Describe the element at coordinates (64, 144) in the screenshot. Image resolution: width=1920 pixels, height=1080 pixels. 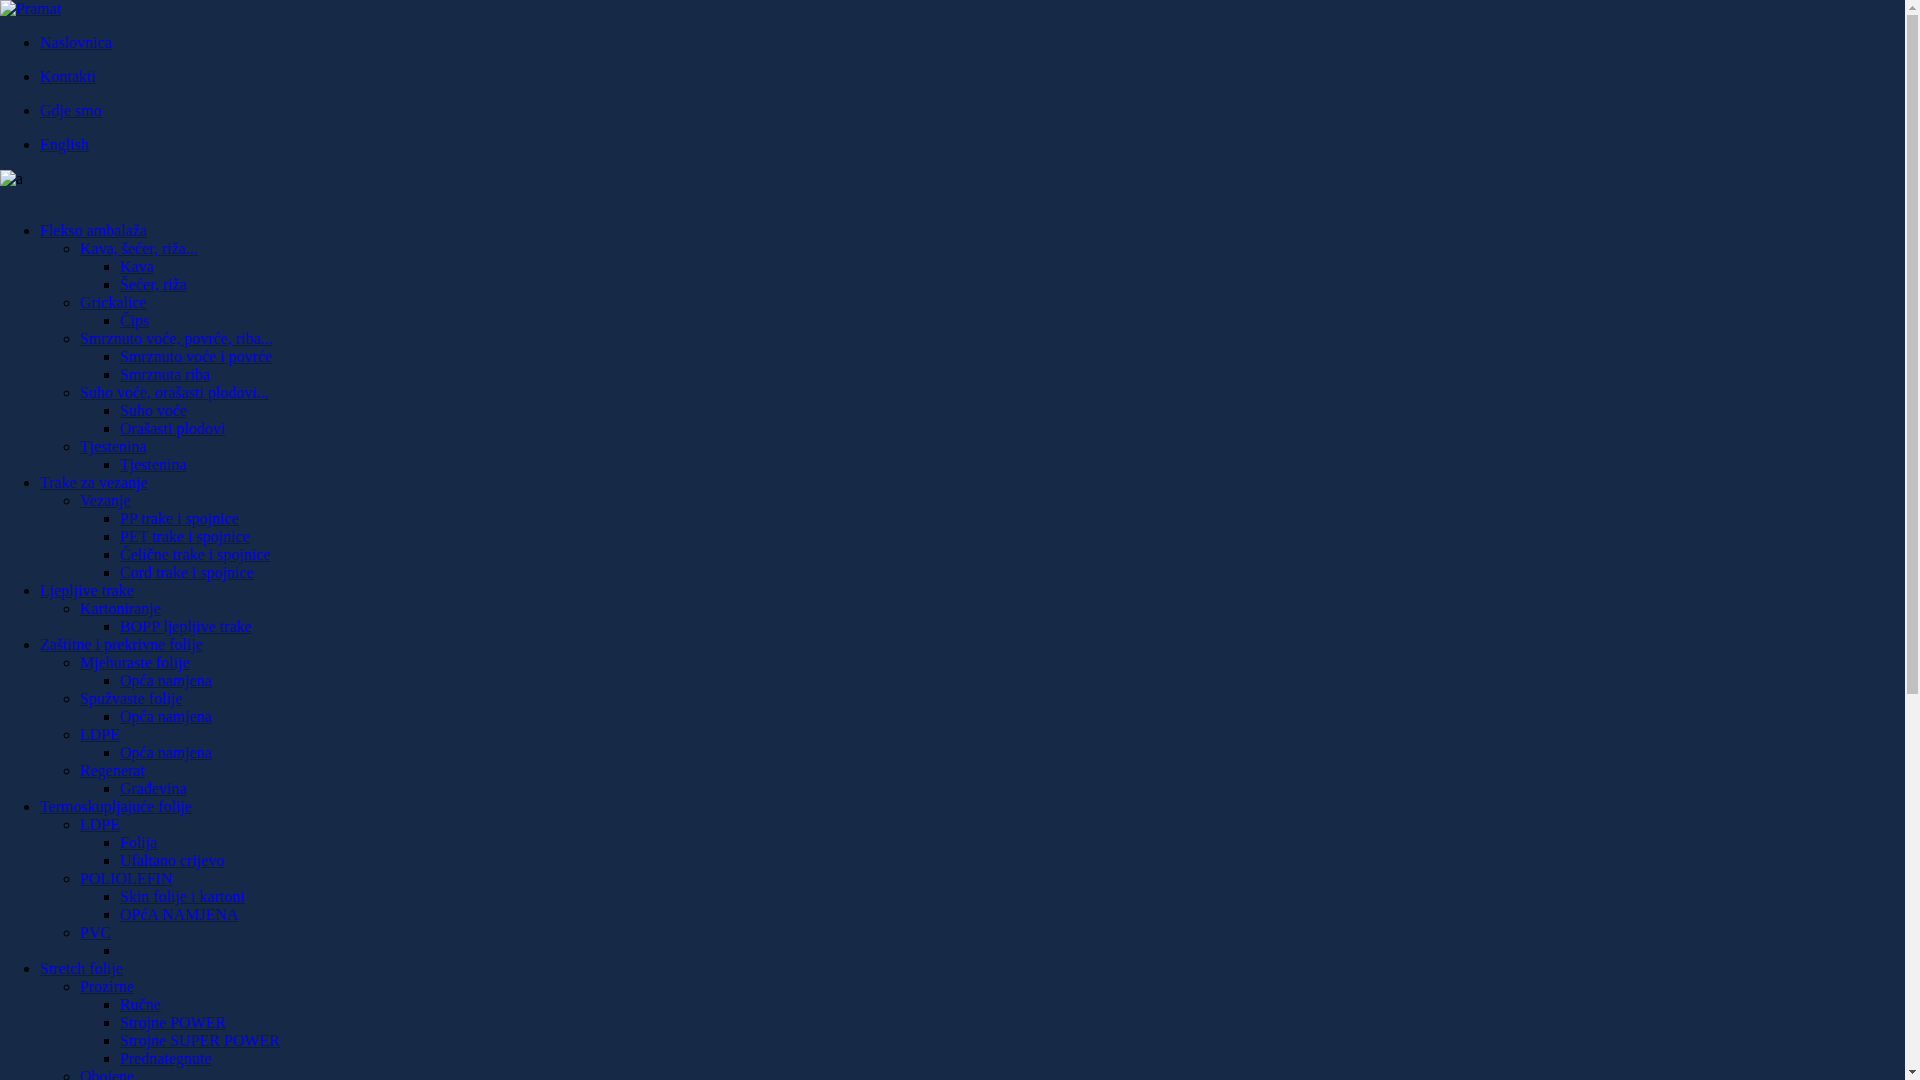
I see `English` at that location.